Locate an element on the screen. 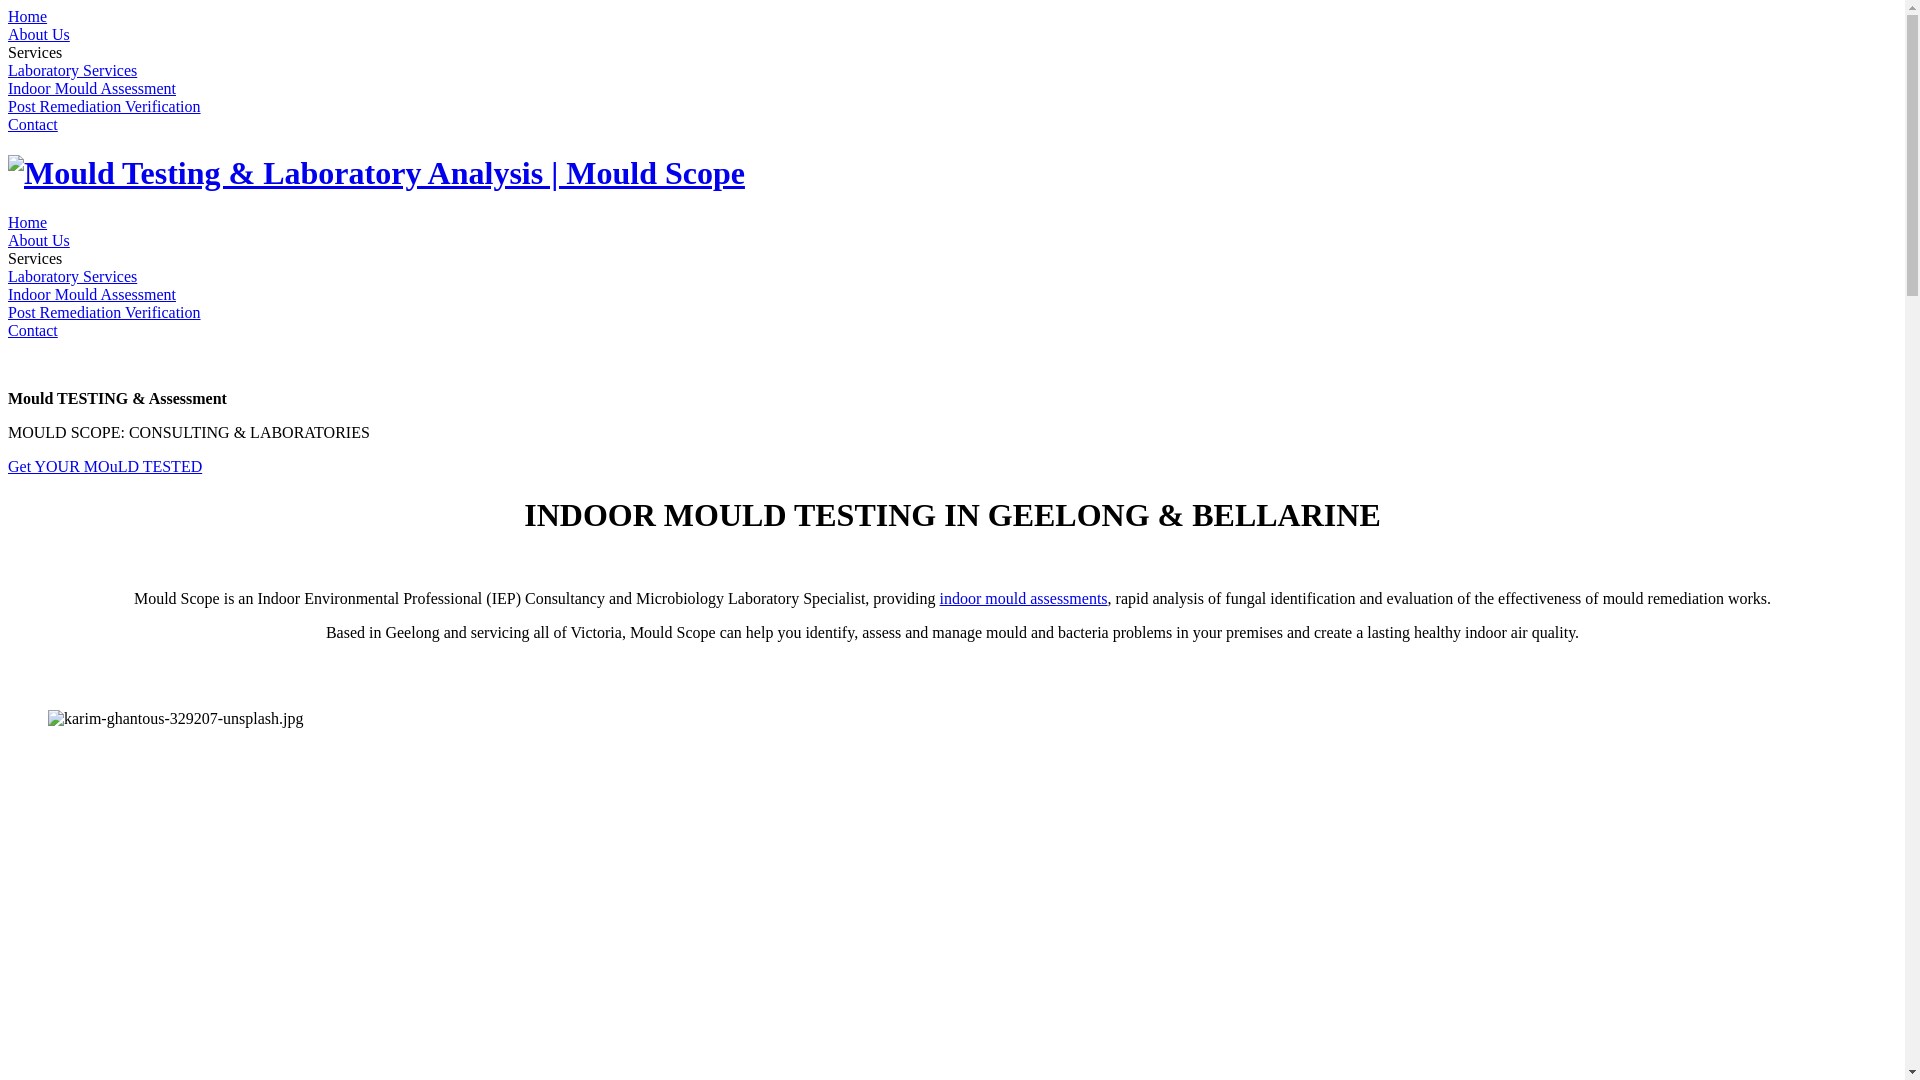 The image size is (1920, 1080). Home is located at coordinates (28, 16).